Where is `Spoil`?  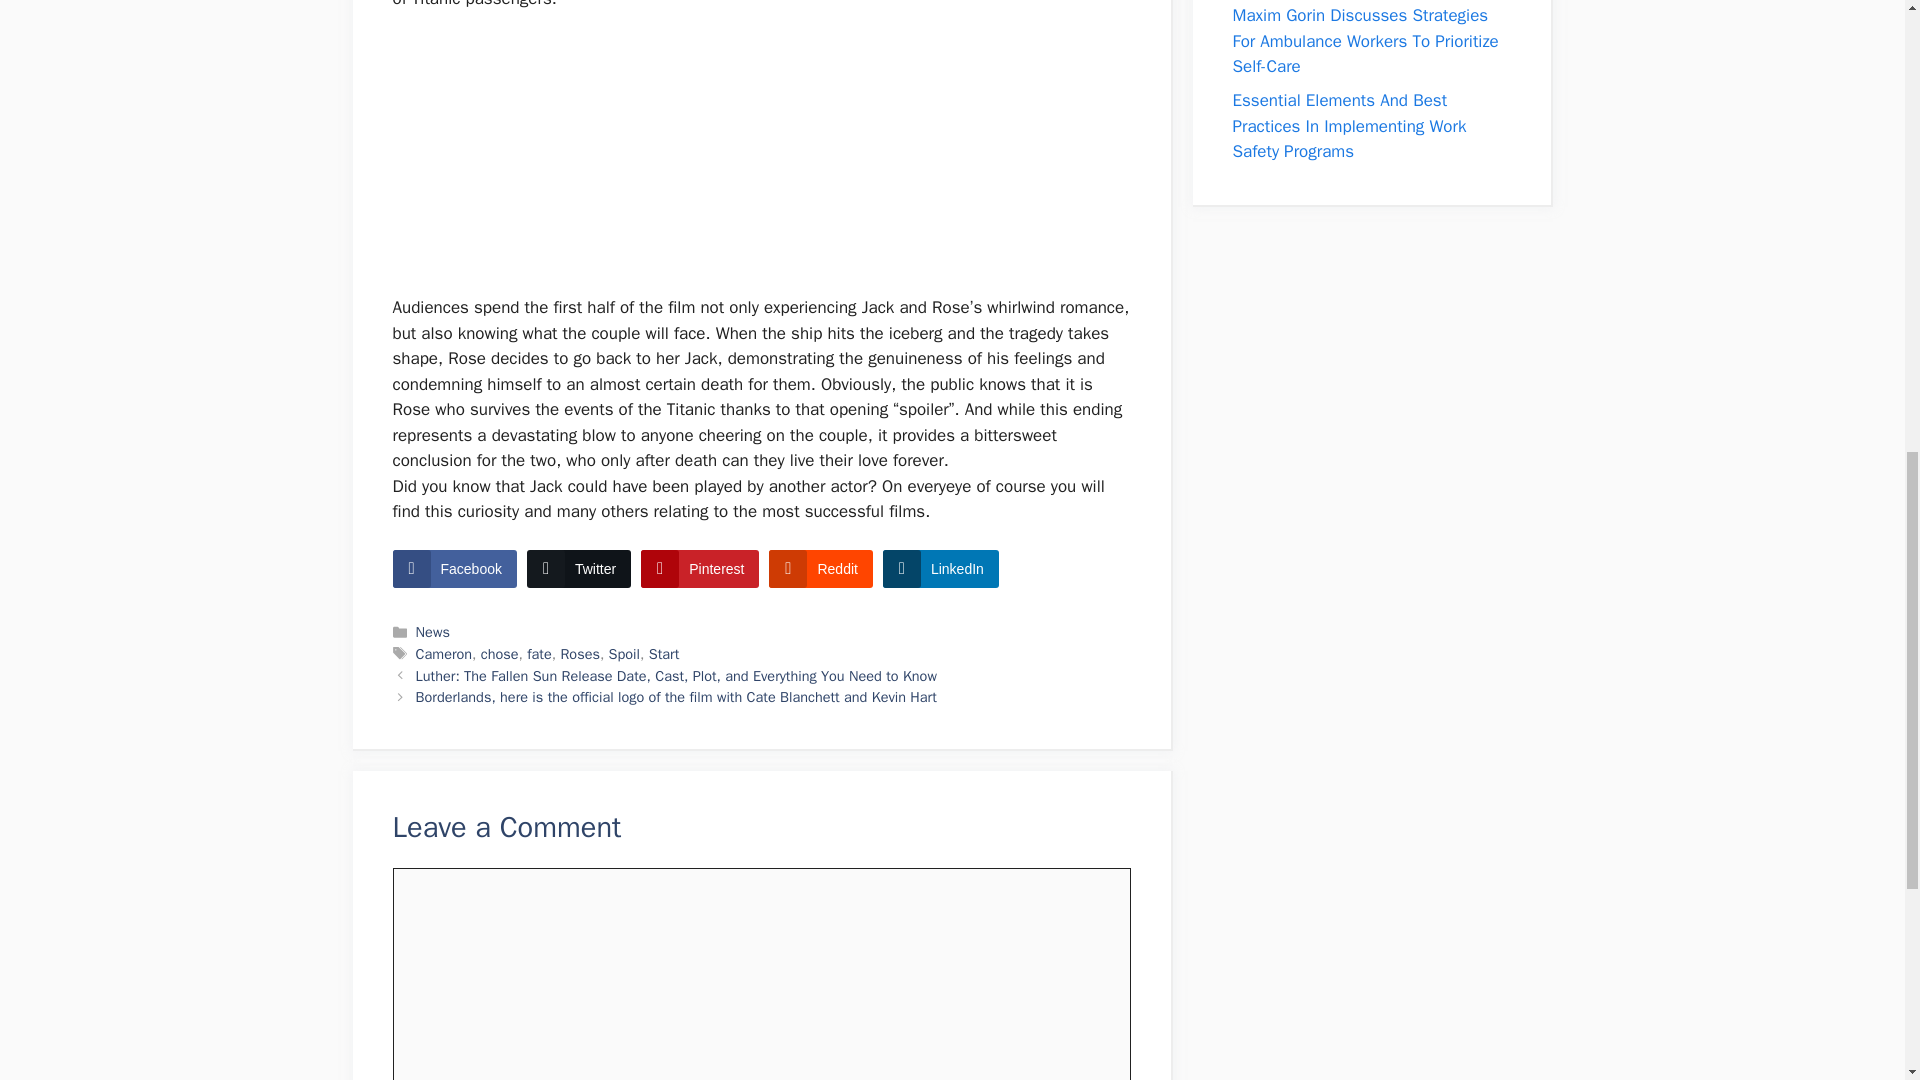
Spoil is located at coordinates (624, 654).